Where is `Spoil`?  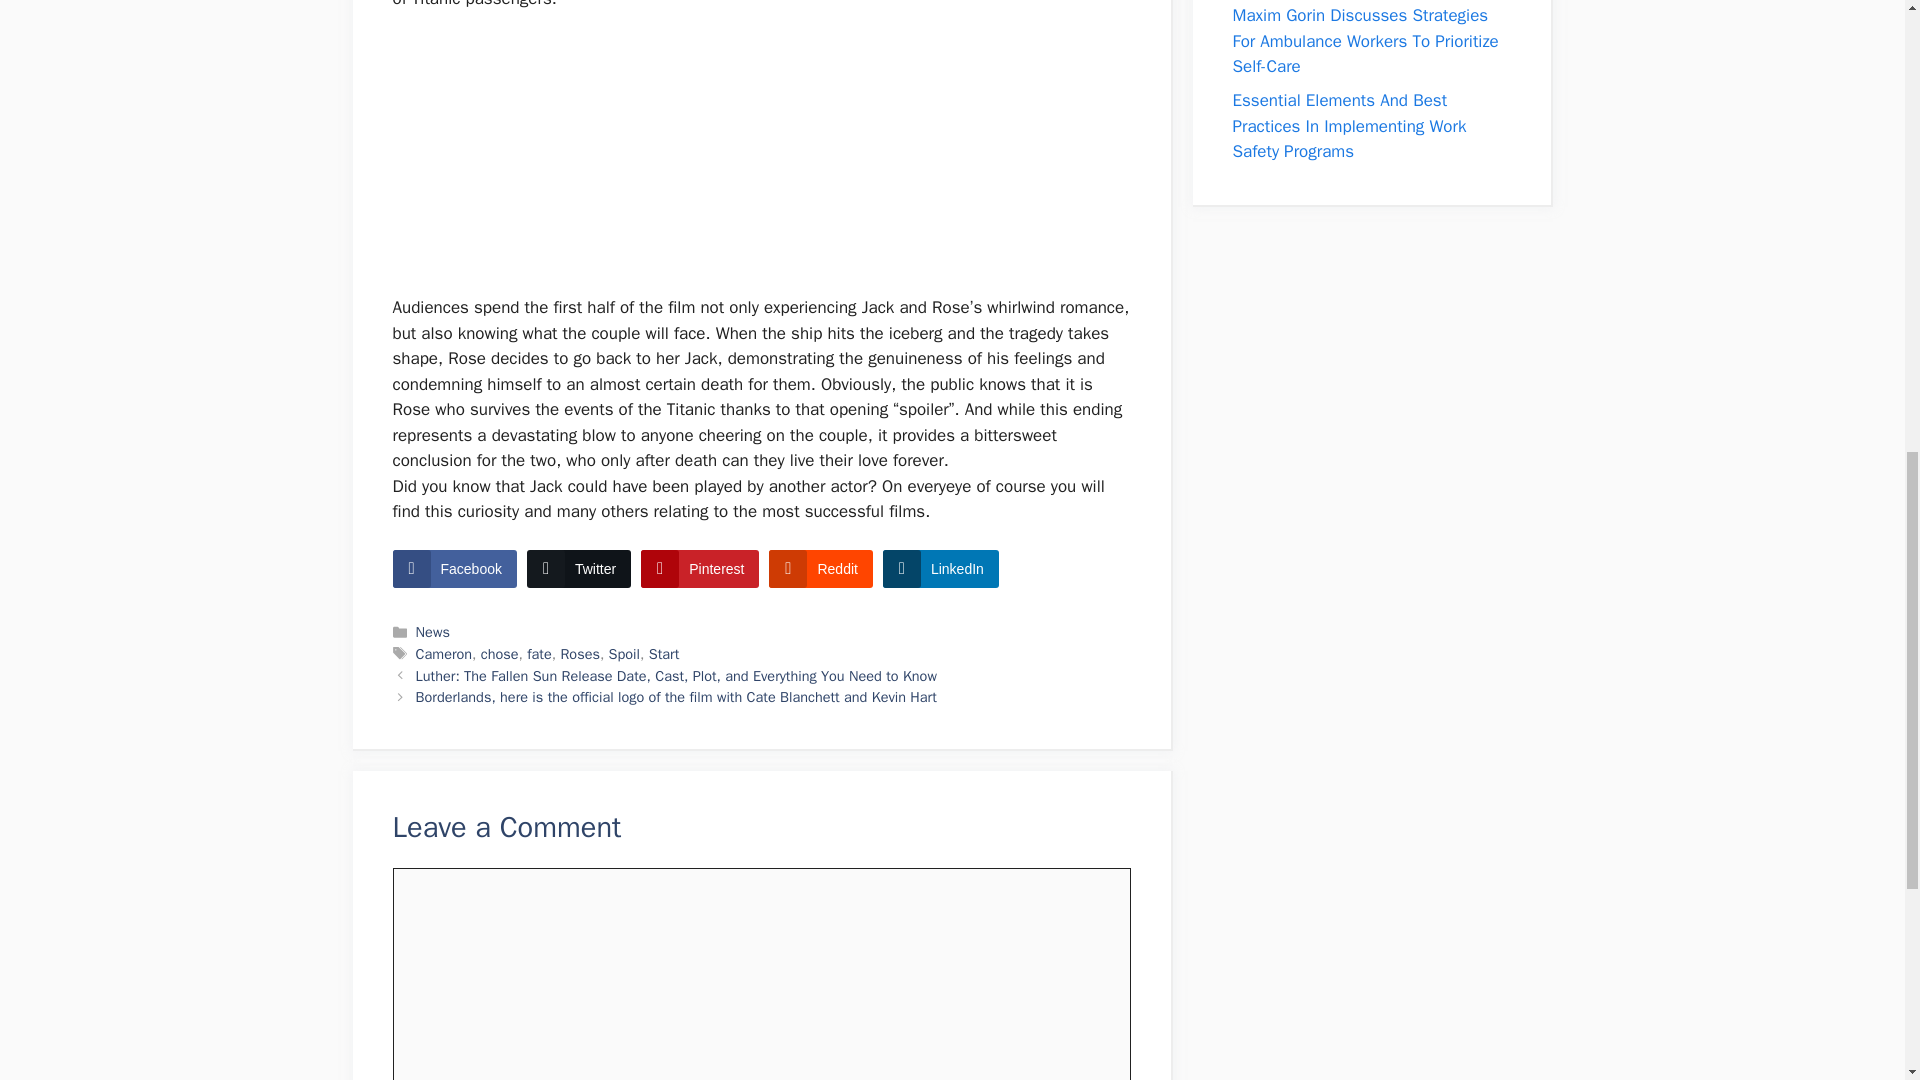
Spoil is located at coordinates (624, 654).